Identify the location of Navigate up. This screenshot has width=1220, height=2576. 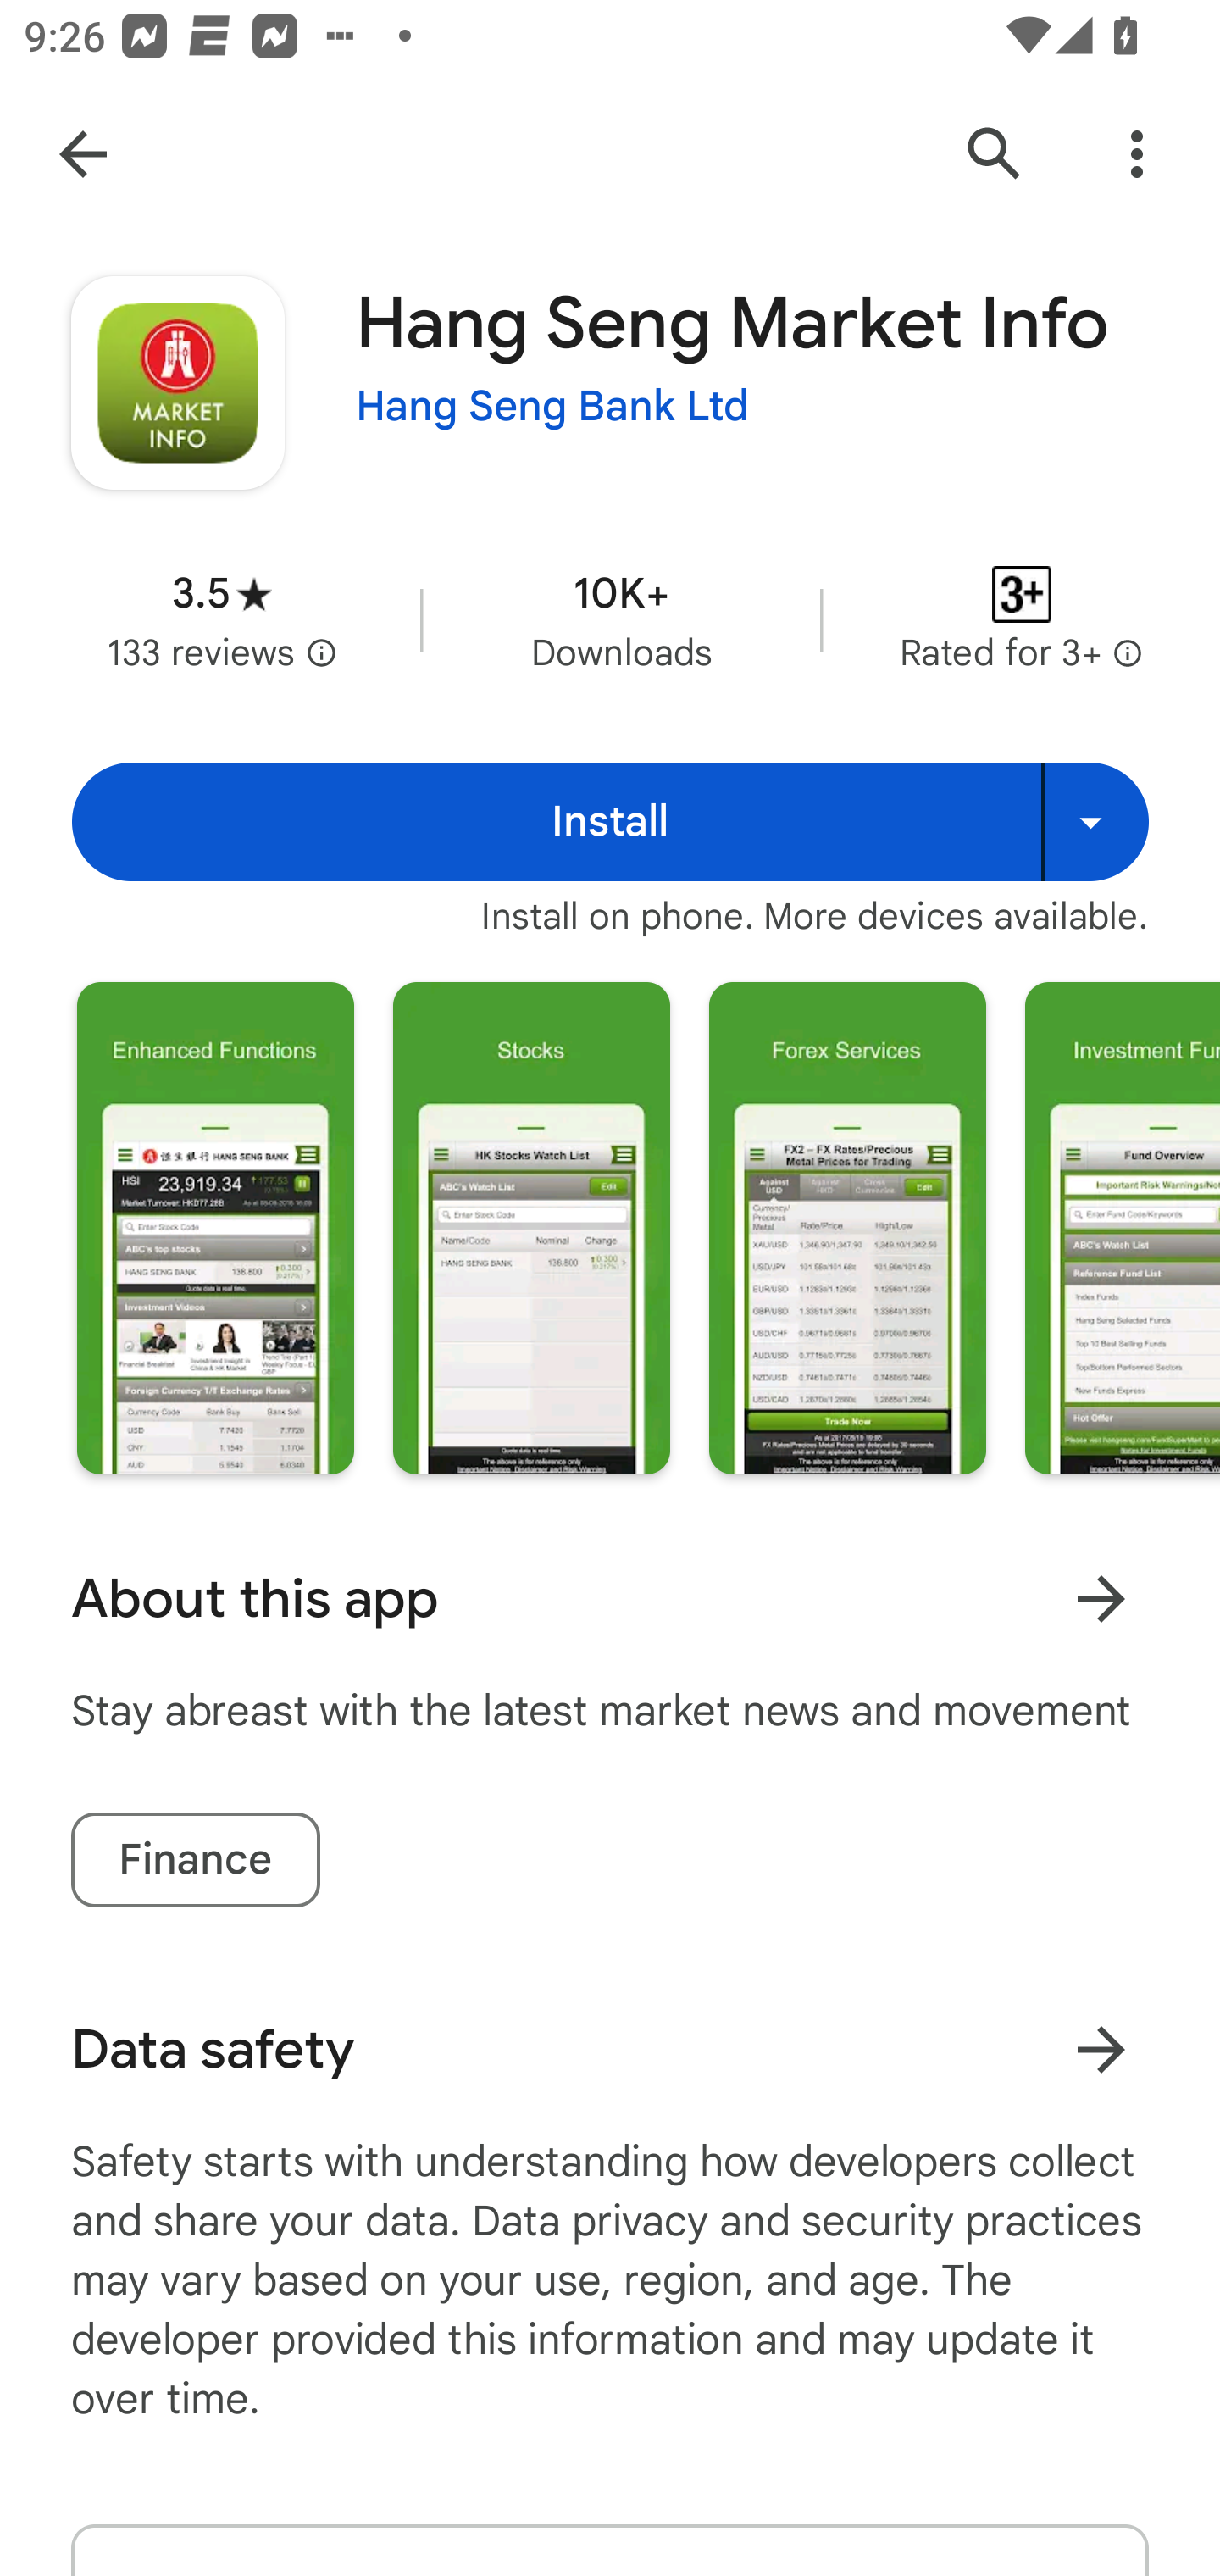
(83, 154).